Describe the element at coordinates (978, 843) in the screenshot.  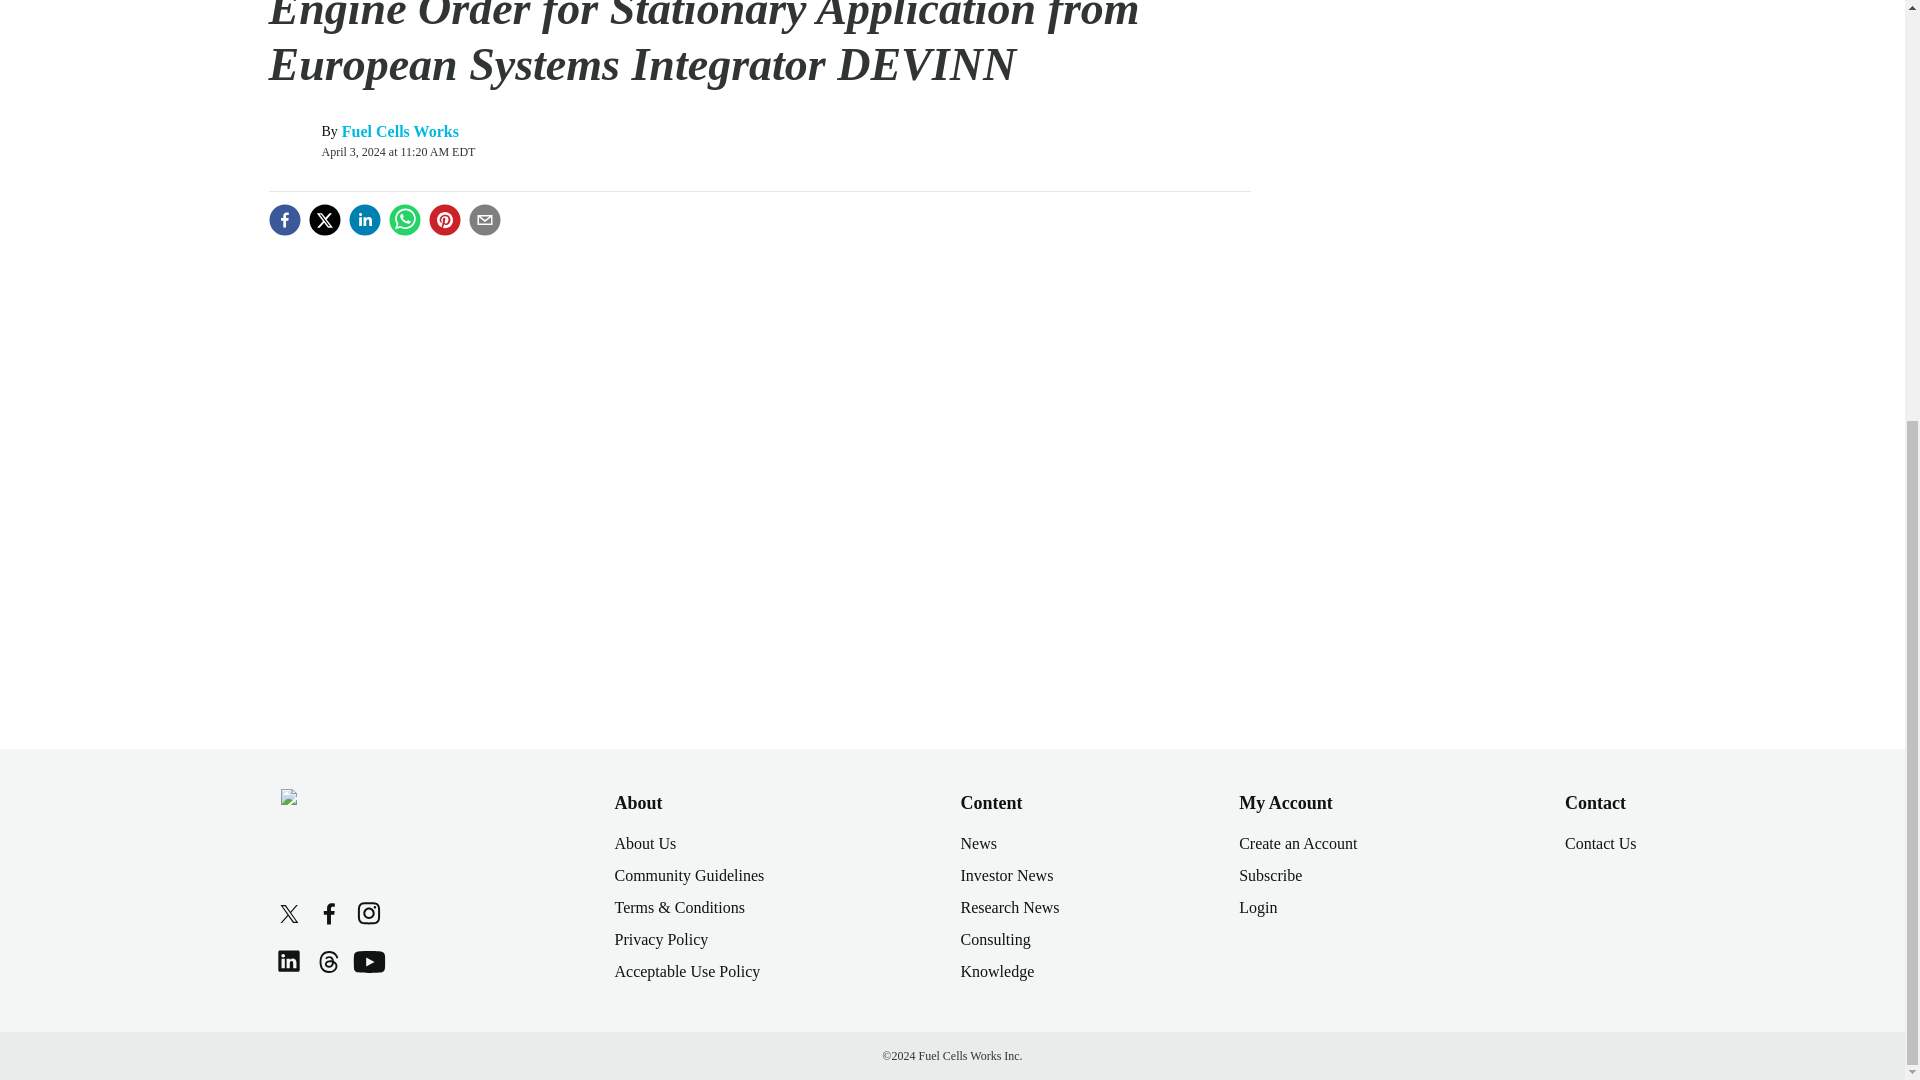
I see `News` at that location.